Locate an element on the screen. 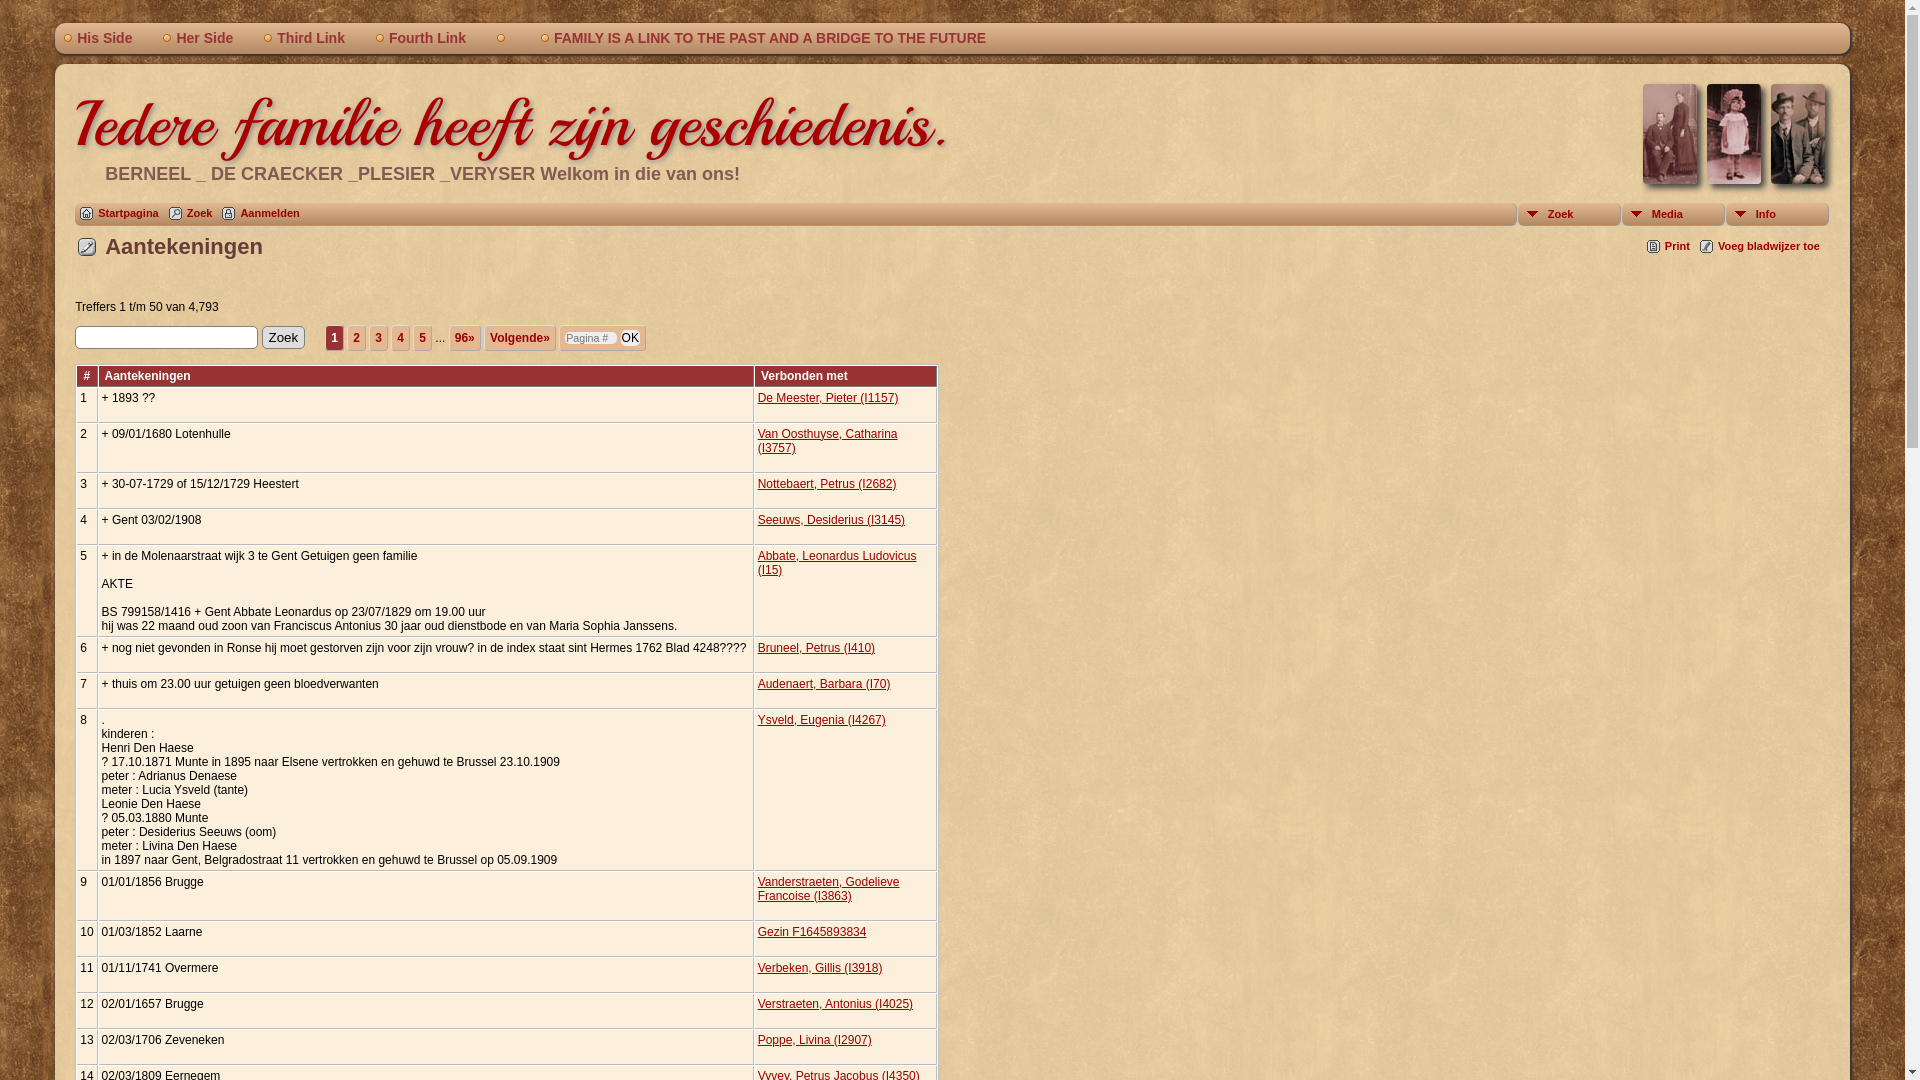 Image resolution: width=1920 pixels, height=1080 pixels. Voeg bladwijzer toe is located at coordinates (1760, 247).